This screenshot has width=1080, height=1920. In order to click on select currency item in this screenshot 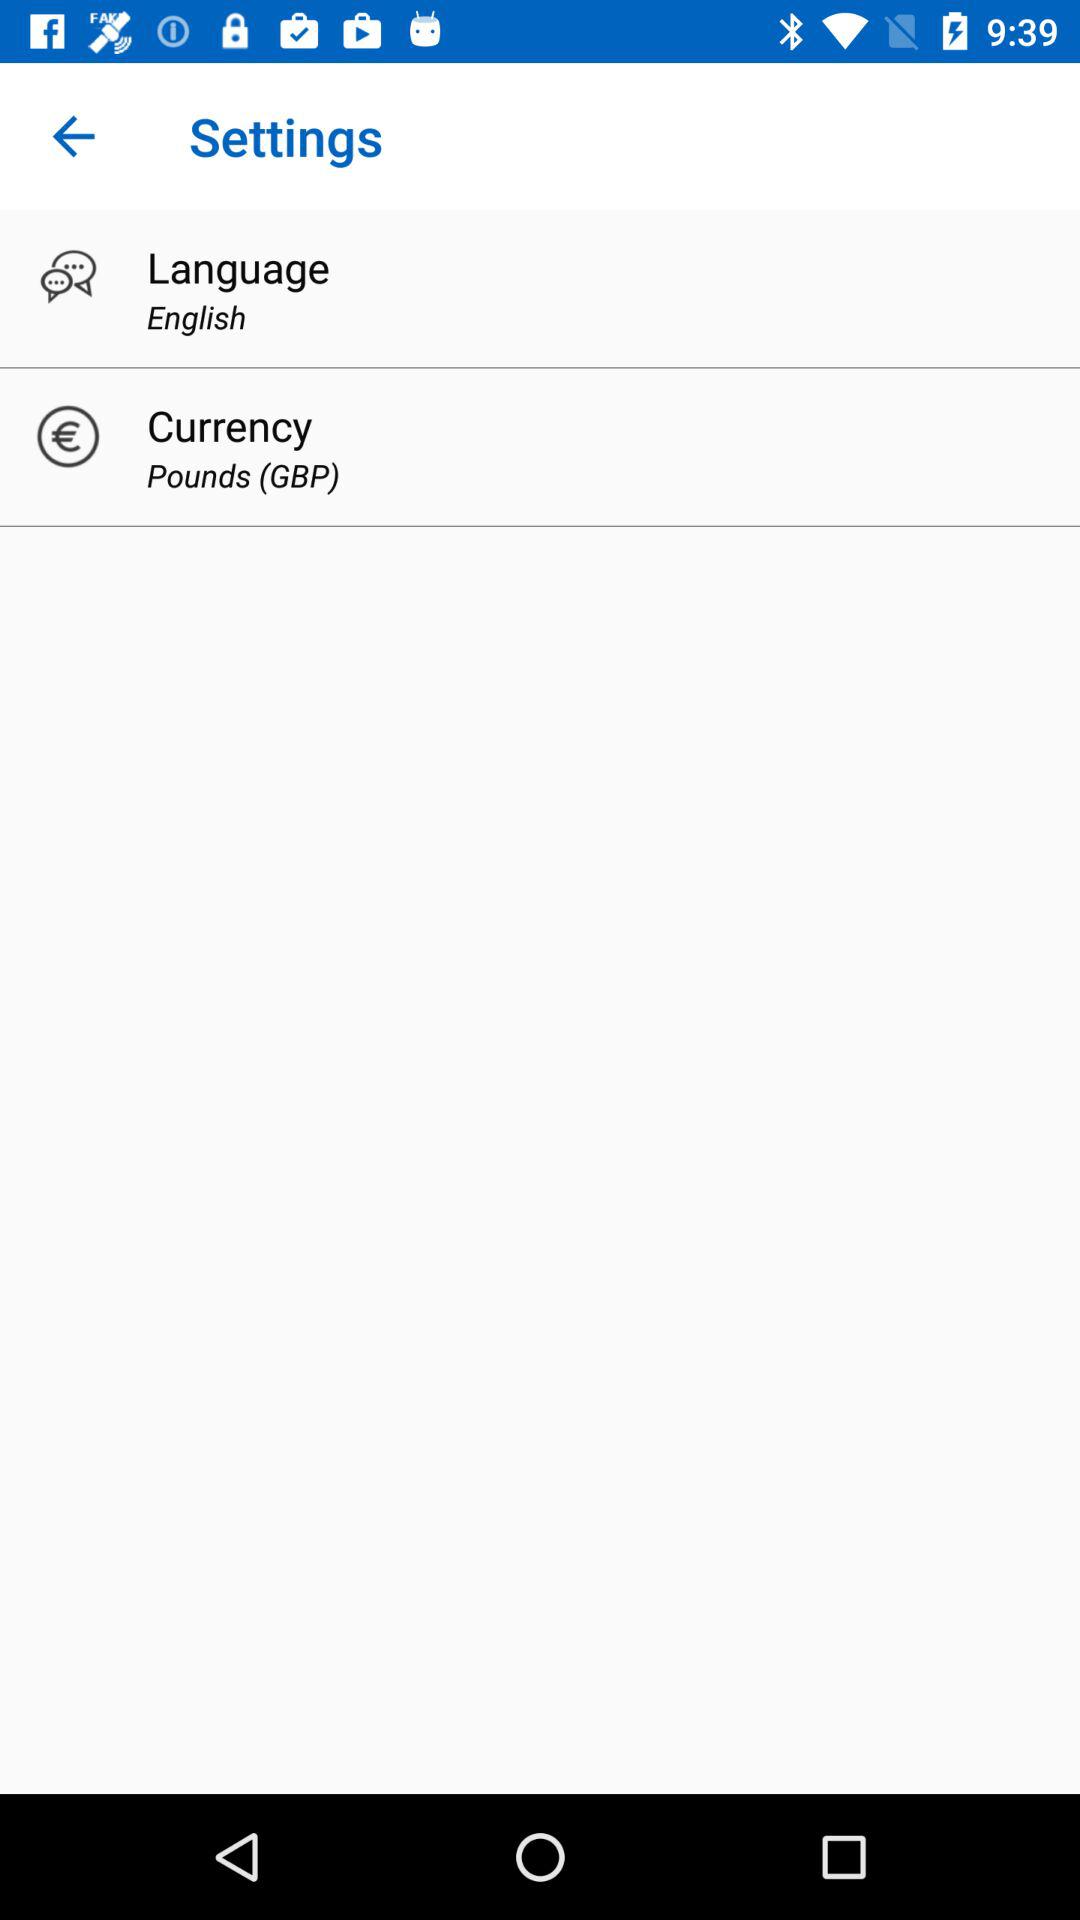, I will do `click(229, 424)`.